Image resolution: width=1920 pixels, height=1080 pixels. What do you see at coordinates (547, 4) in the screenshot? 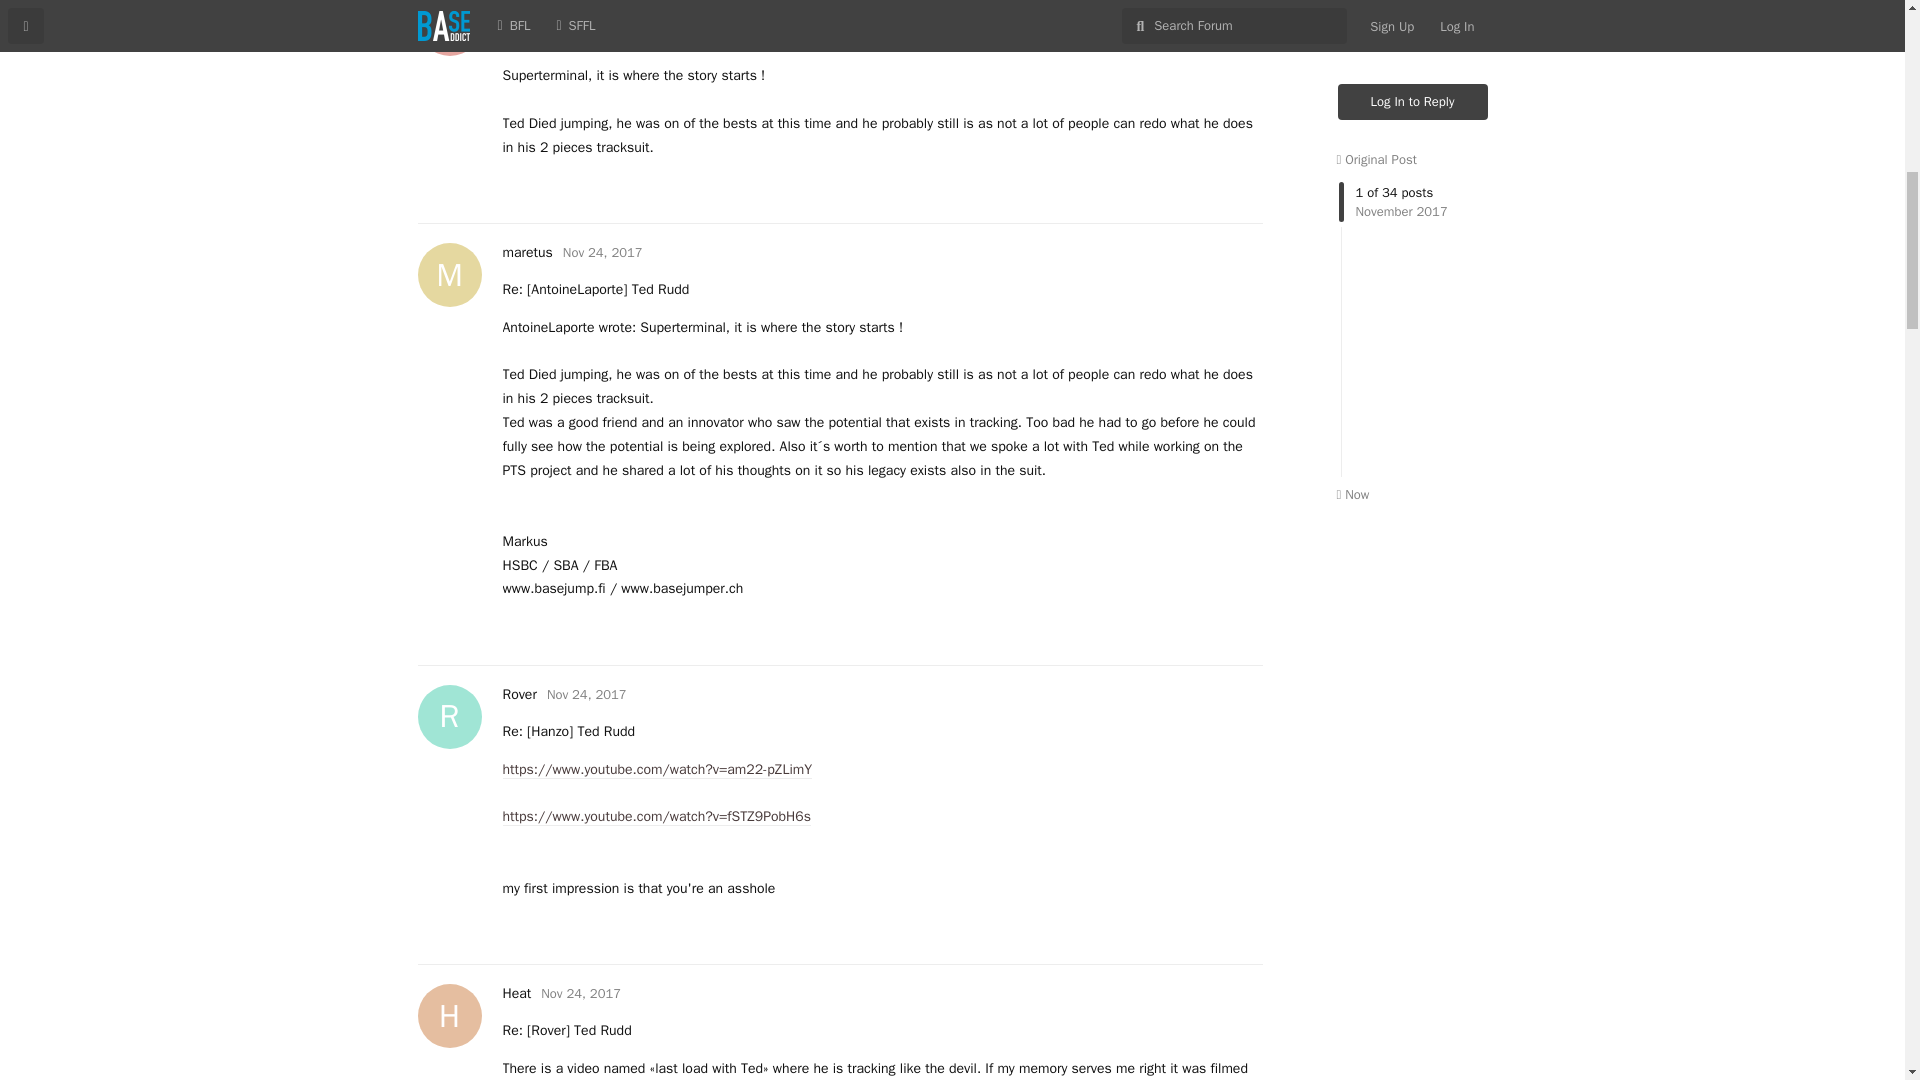
I see `Friday, November 24, 2017 7:38 AM` at bounding box center [547, 4].